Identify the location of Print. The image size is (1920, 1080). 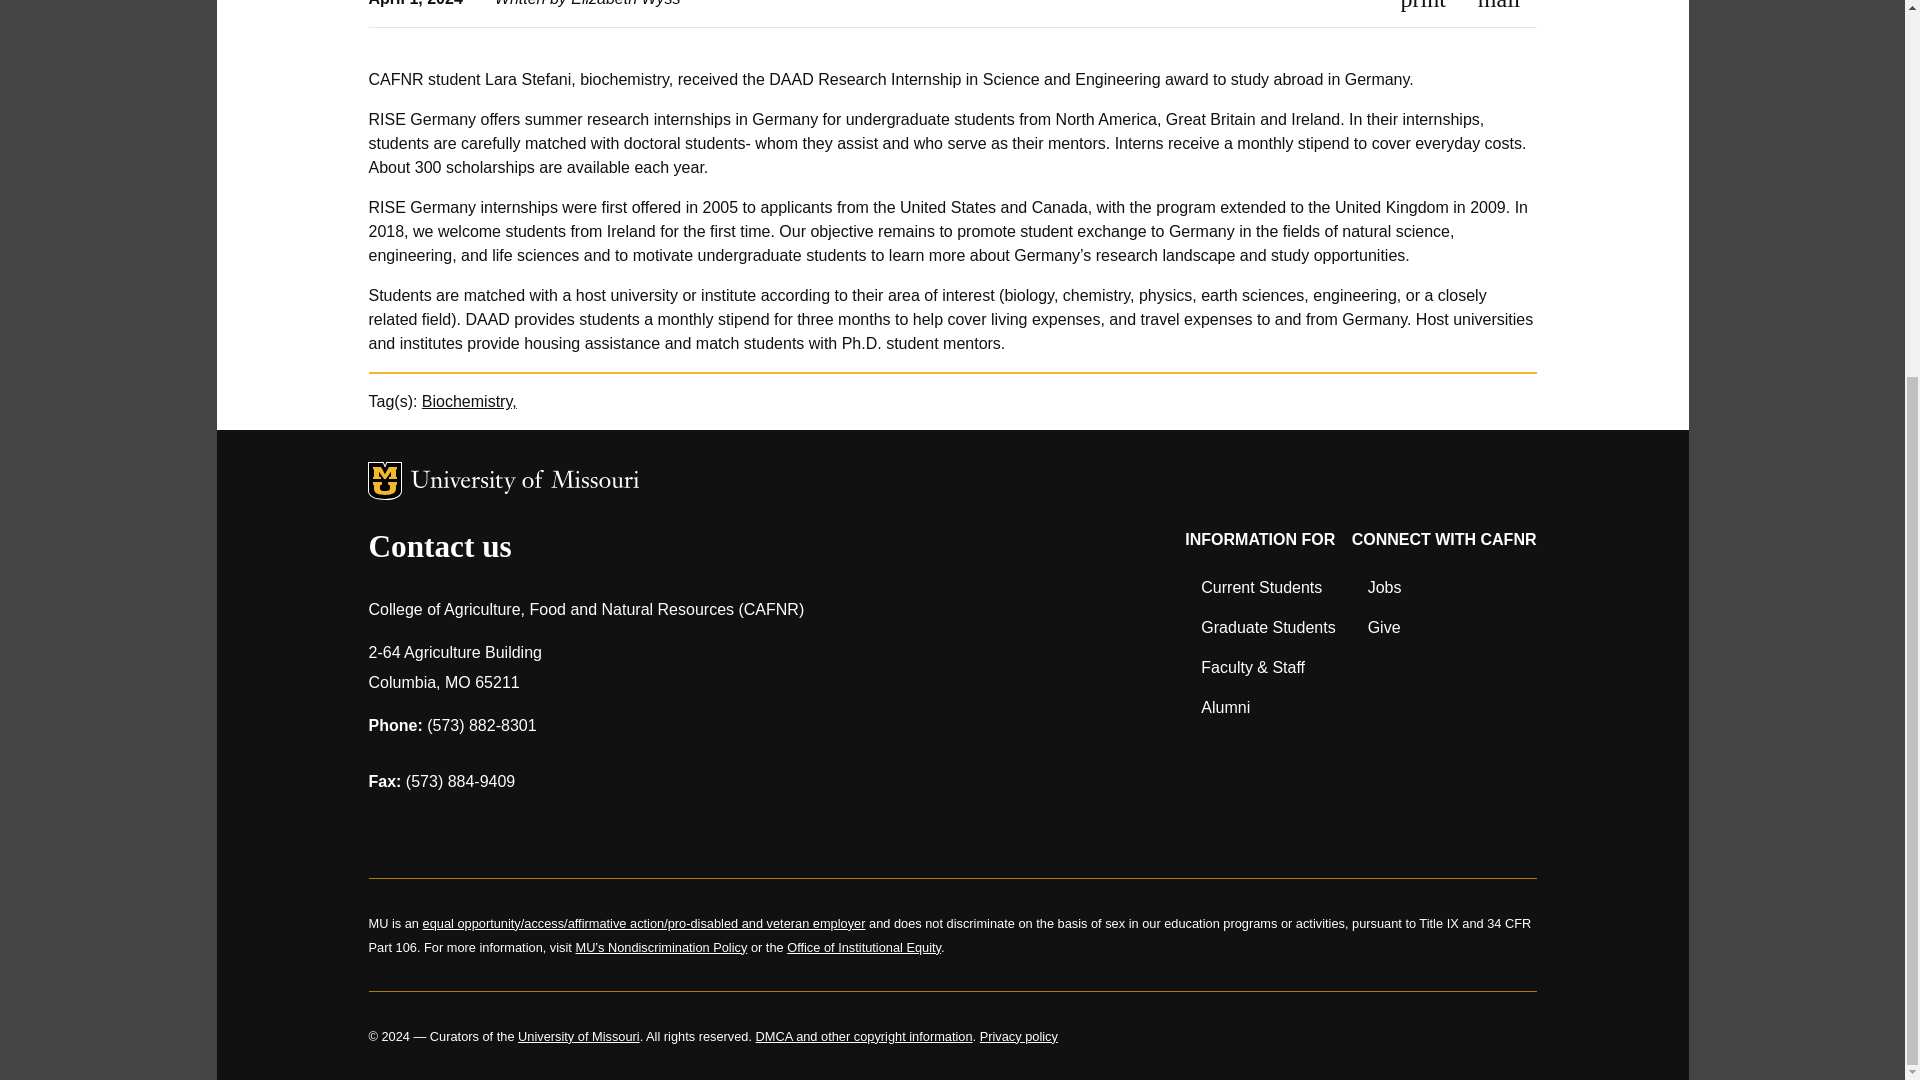
(1423, 5).